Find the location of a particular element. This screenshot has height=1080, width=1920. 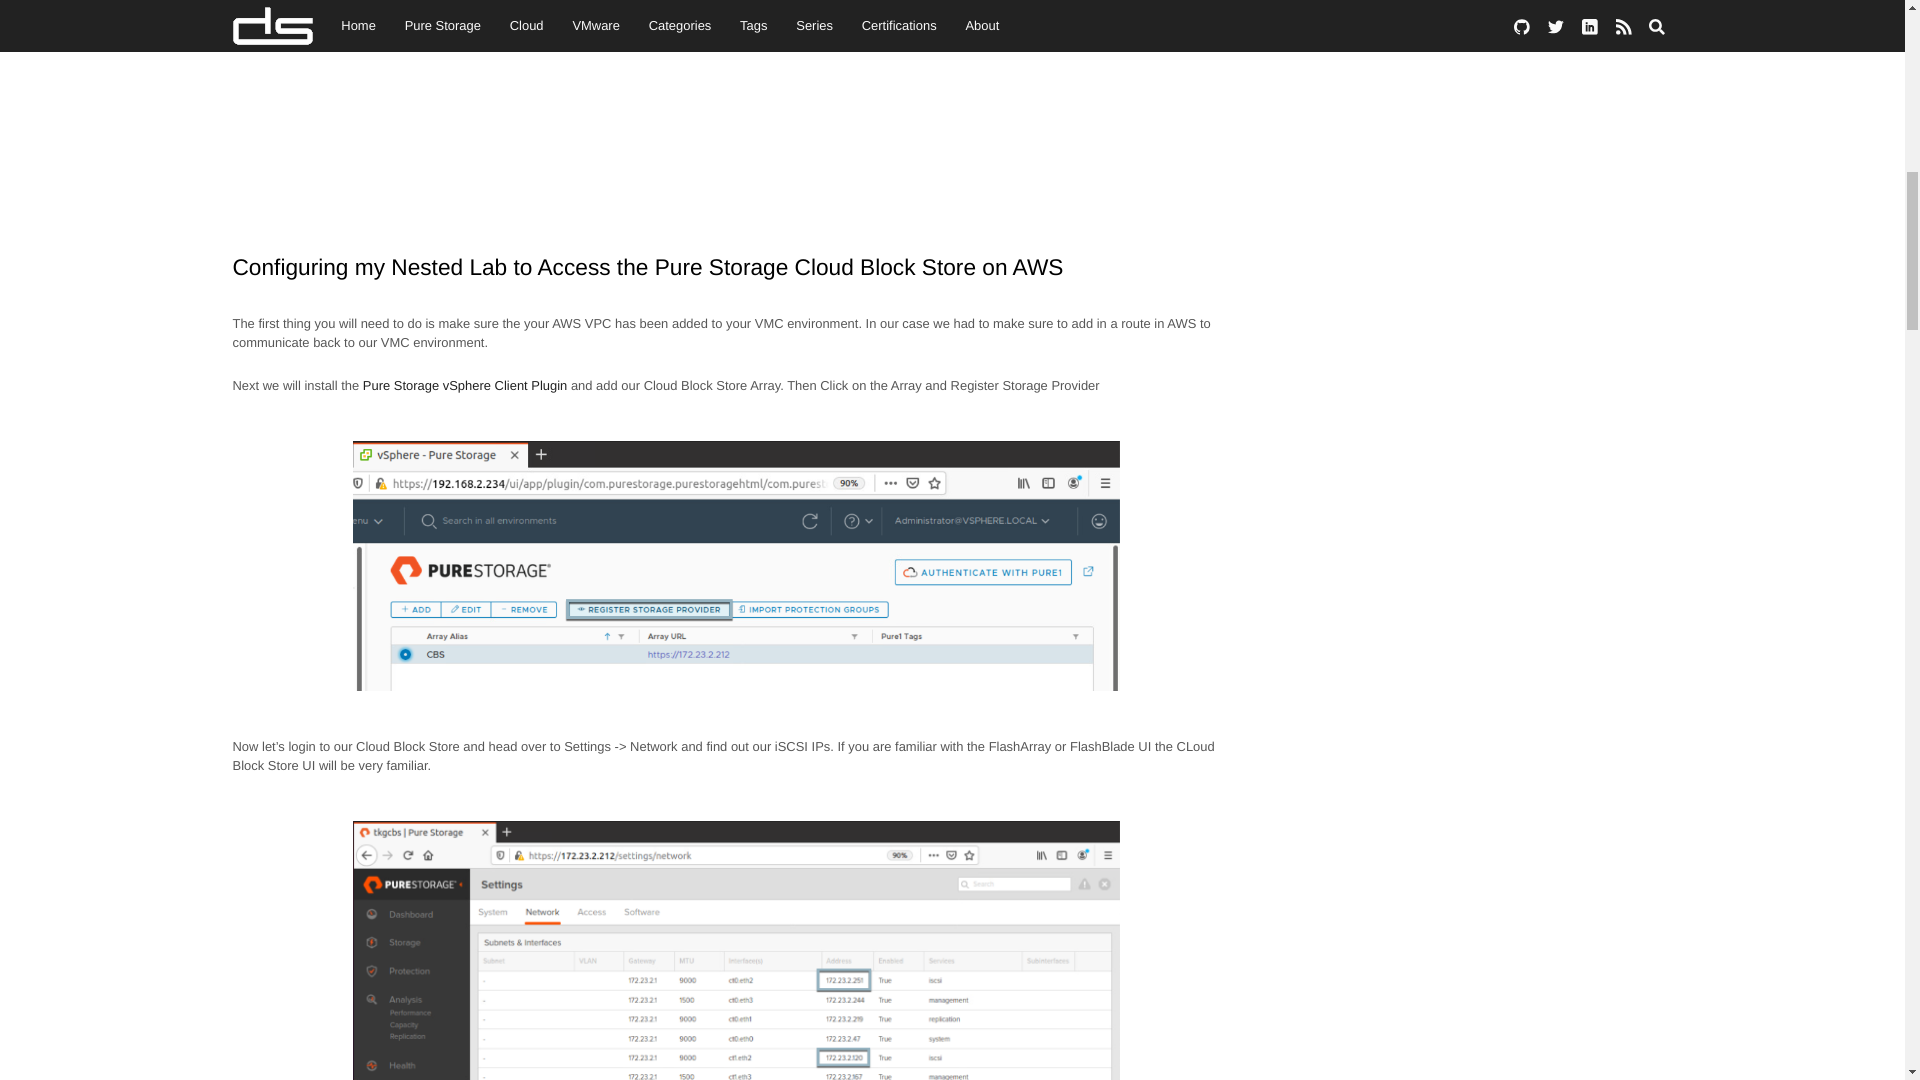

YouTube Video is located at coordinates (736, 104).